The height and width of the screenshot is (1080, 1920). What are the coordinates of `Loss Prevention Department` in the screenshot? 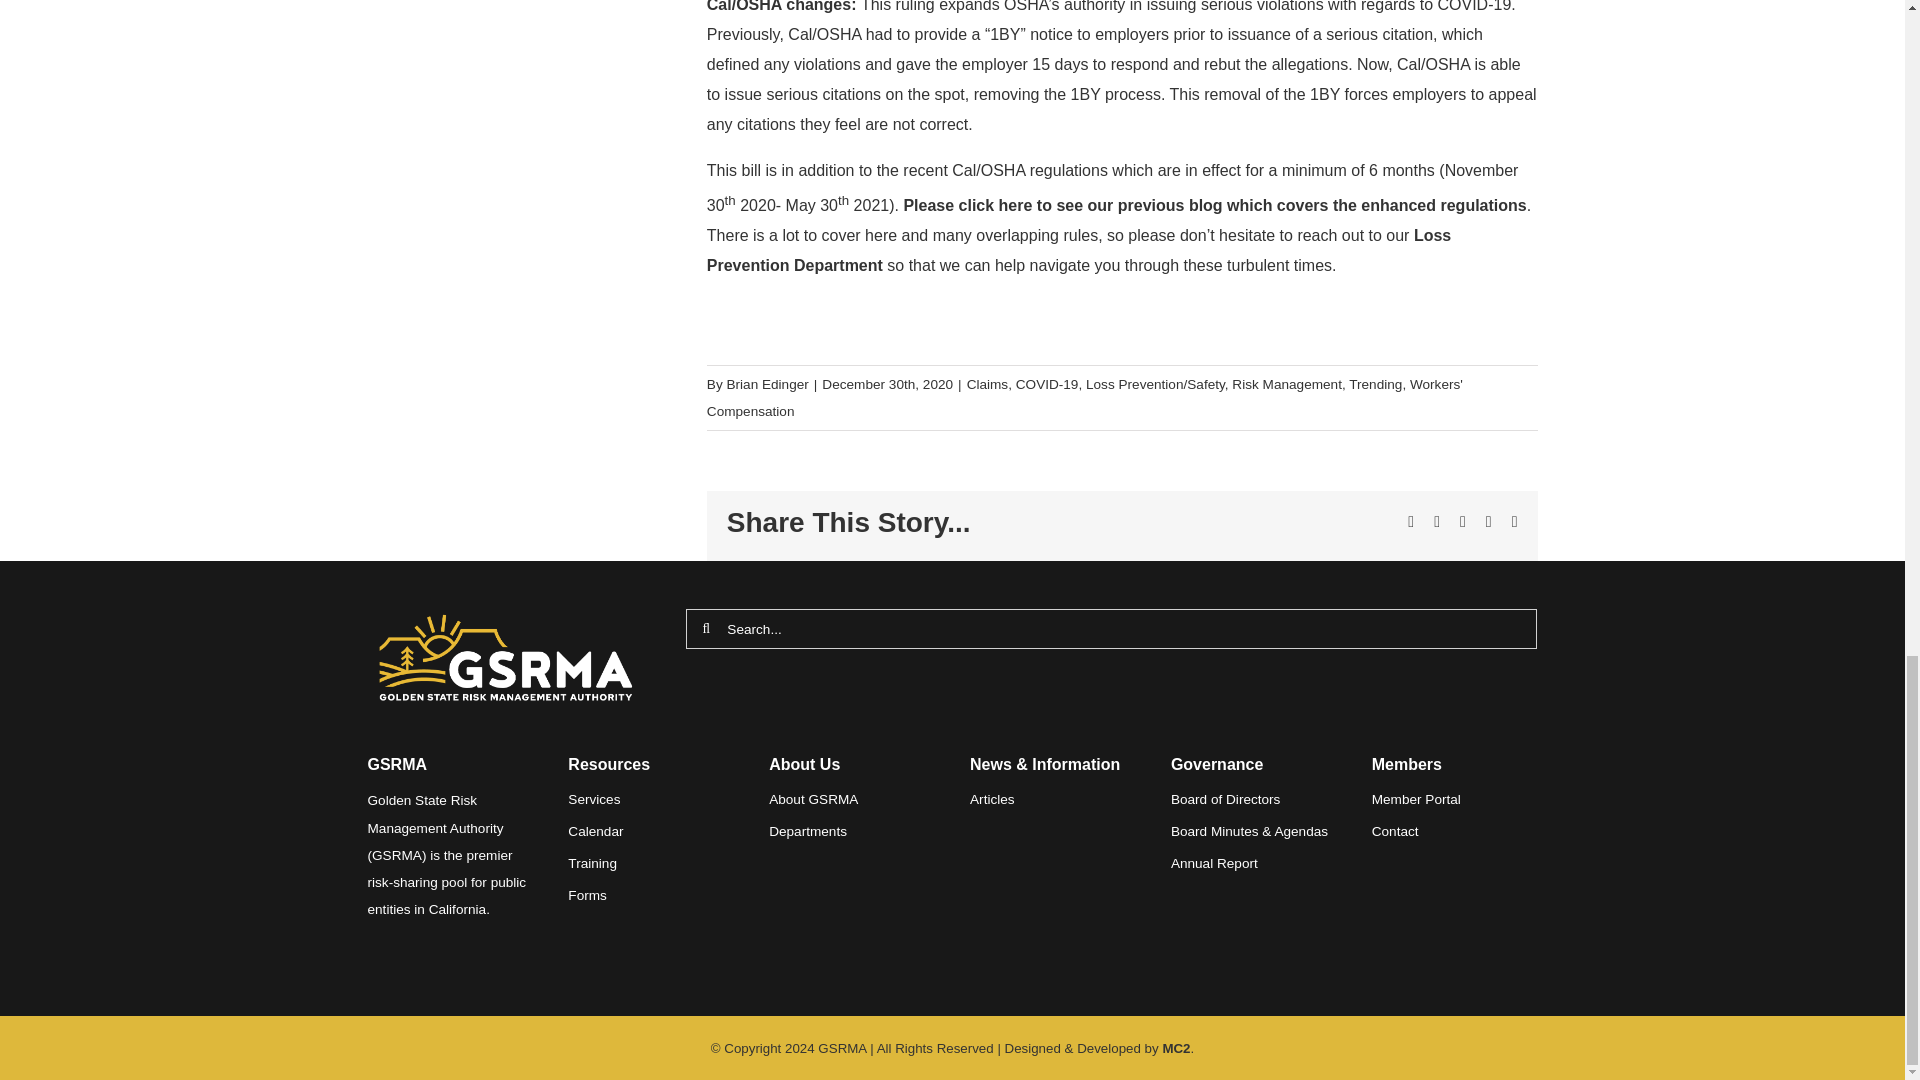 It's located at (1078, 250).